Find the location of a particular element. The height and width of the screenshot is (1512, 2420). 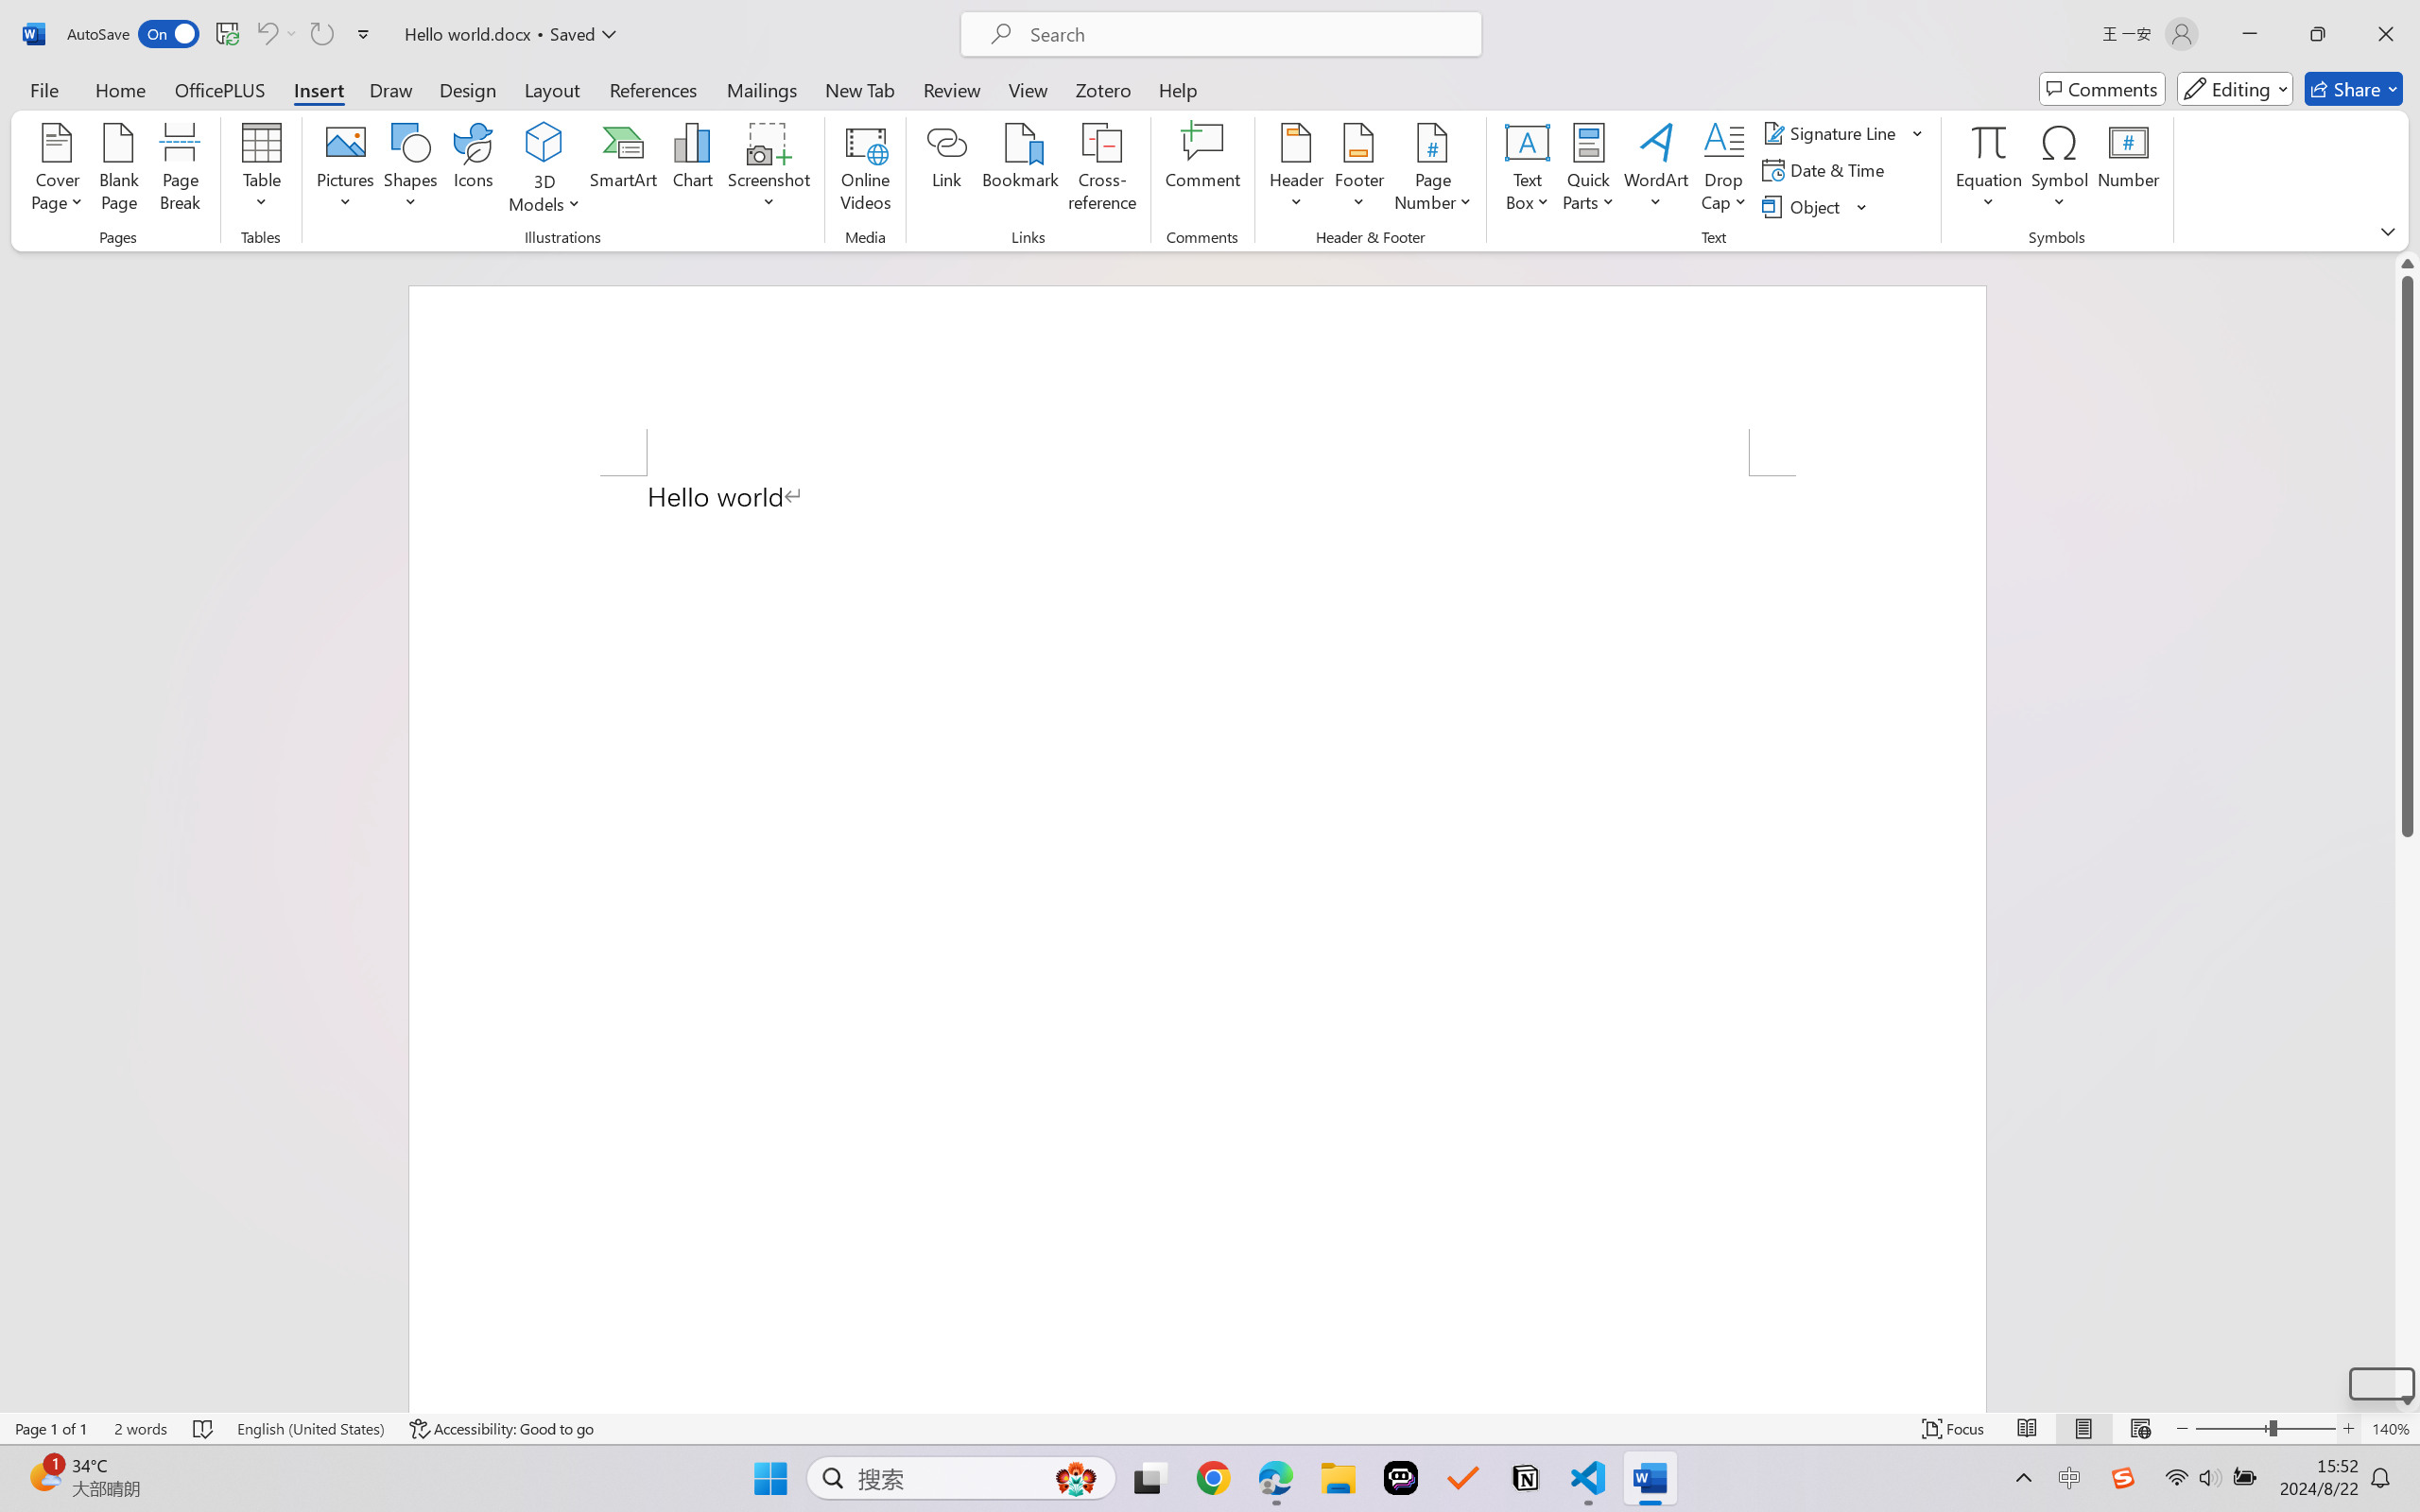

Page 1 content is located at coordinates (1197, 944).